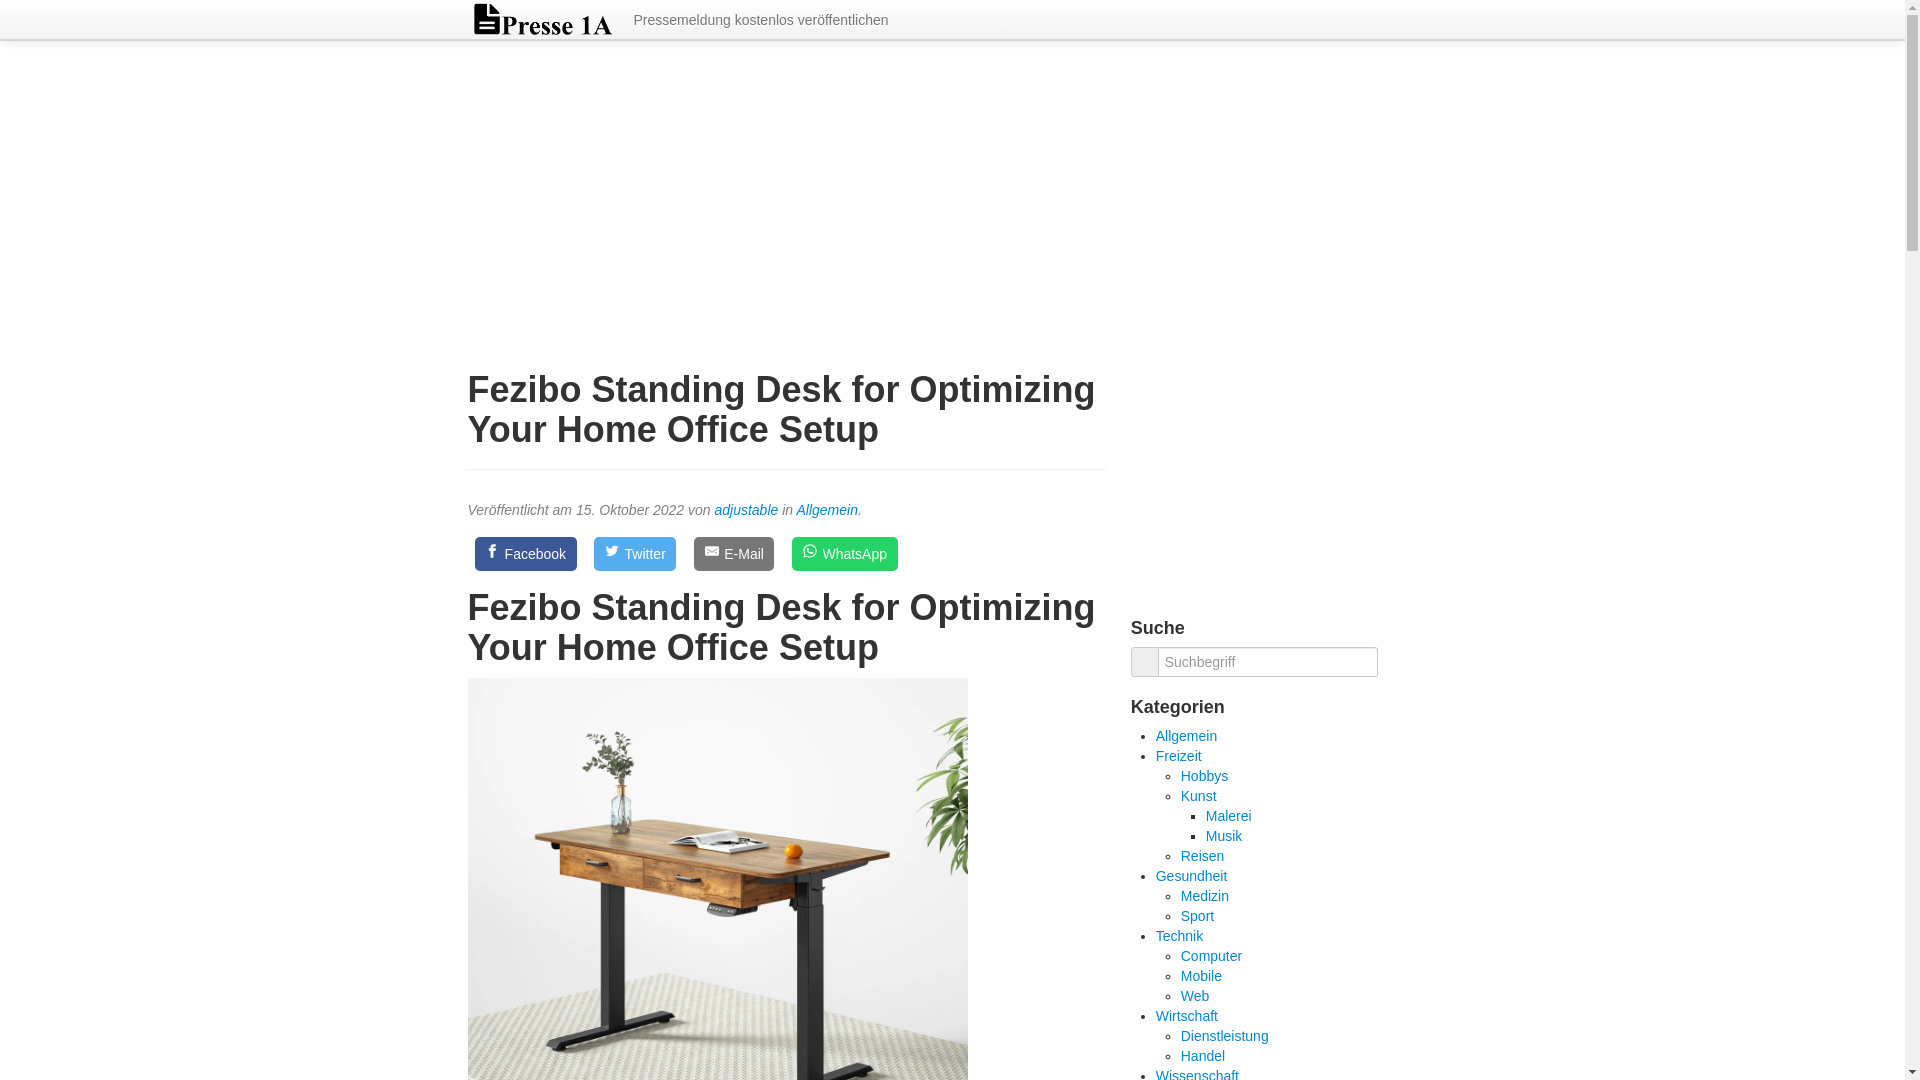  Describe the element at coordinates (733, 554) in the screenshot. I see `E-Mail` at that location.